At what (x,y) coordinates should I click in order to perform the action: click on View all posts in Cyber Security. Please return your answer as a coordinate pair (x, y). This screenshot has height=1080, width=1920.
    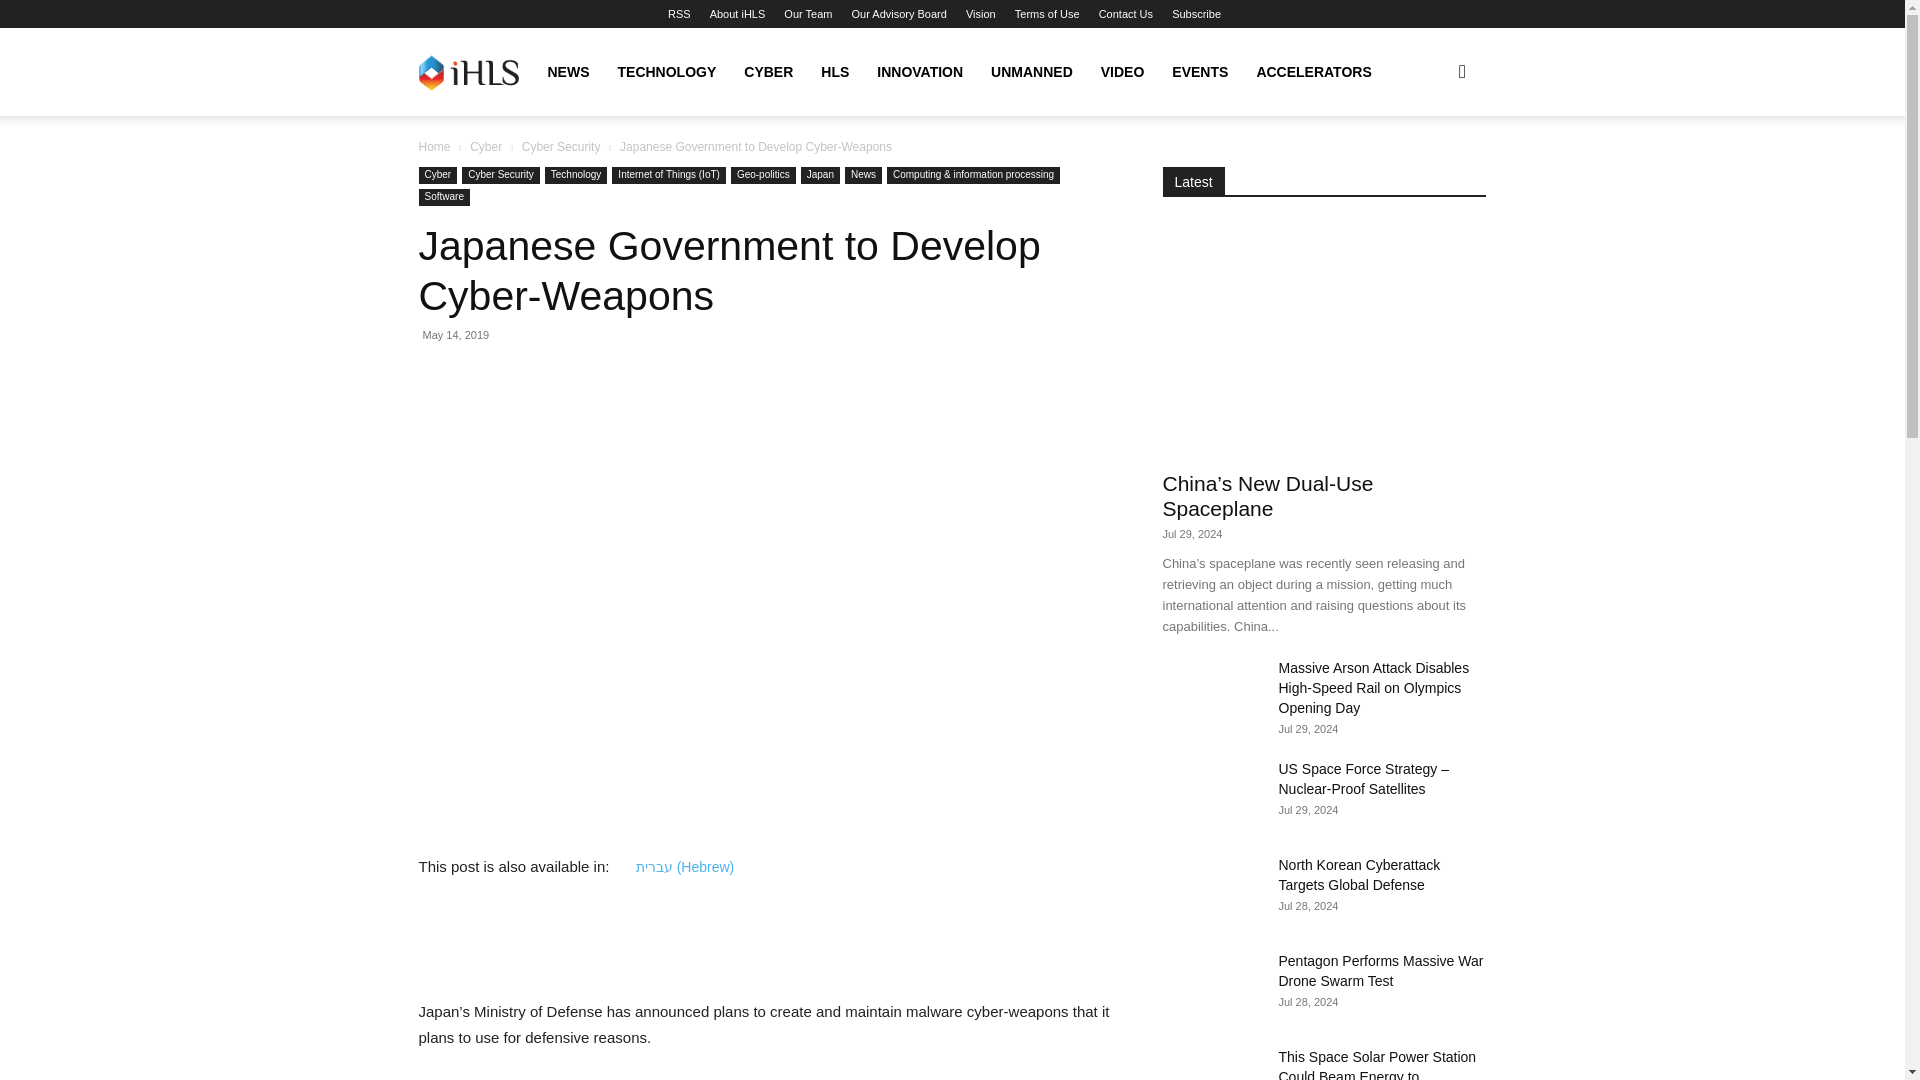
    Looking at the image, I should click on (561, 147).